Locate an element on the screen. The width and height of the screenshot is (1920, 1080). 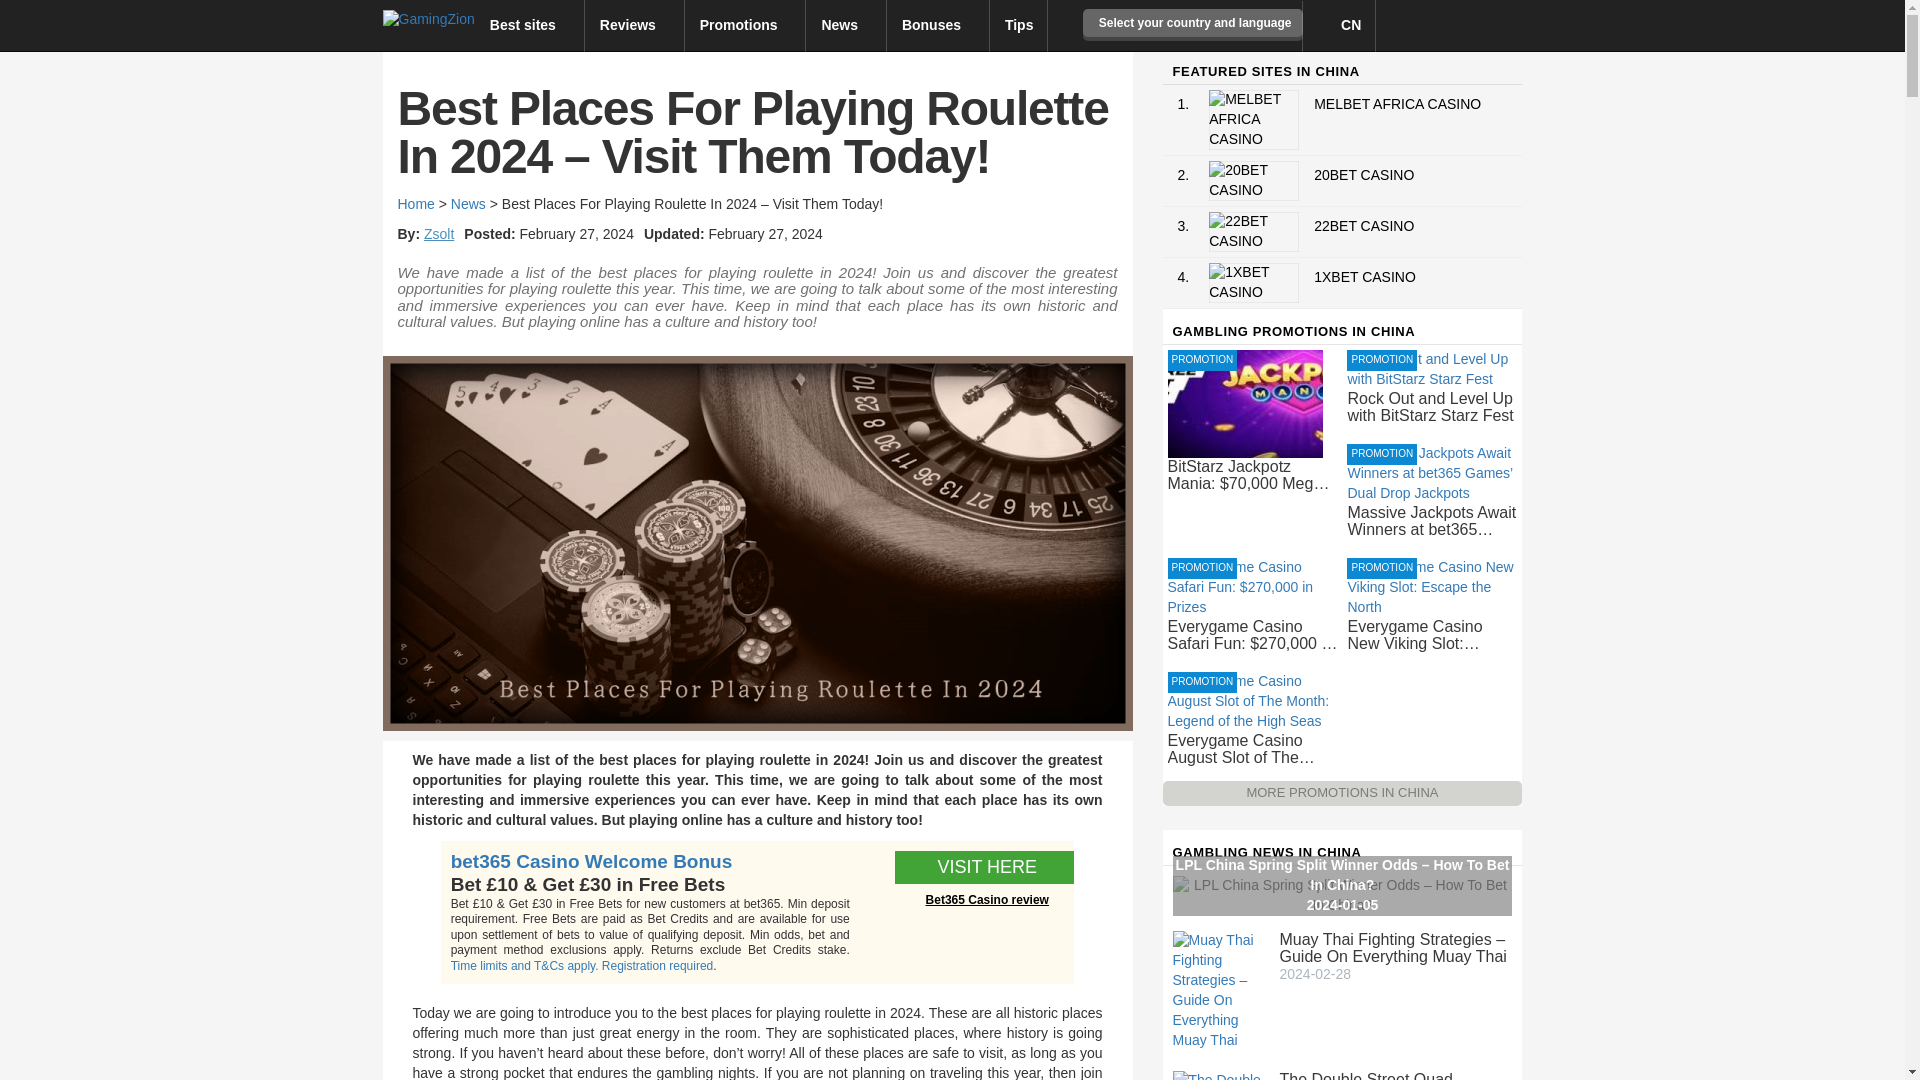
Reviews is located at coordinates (635, 24).